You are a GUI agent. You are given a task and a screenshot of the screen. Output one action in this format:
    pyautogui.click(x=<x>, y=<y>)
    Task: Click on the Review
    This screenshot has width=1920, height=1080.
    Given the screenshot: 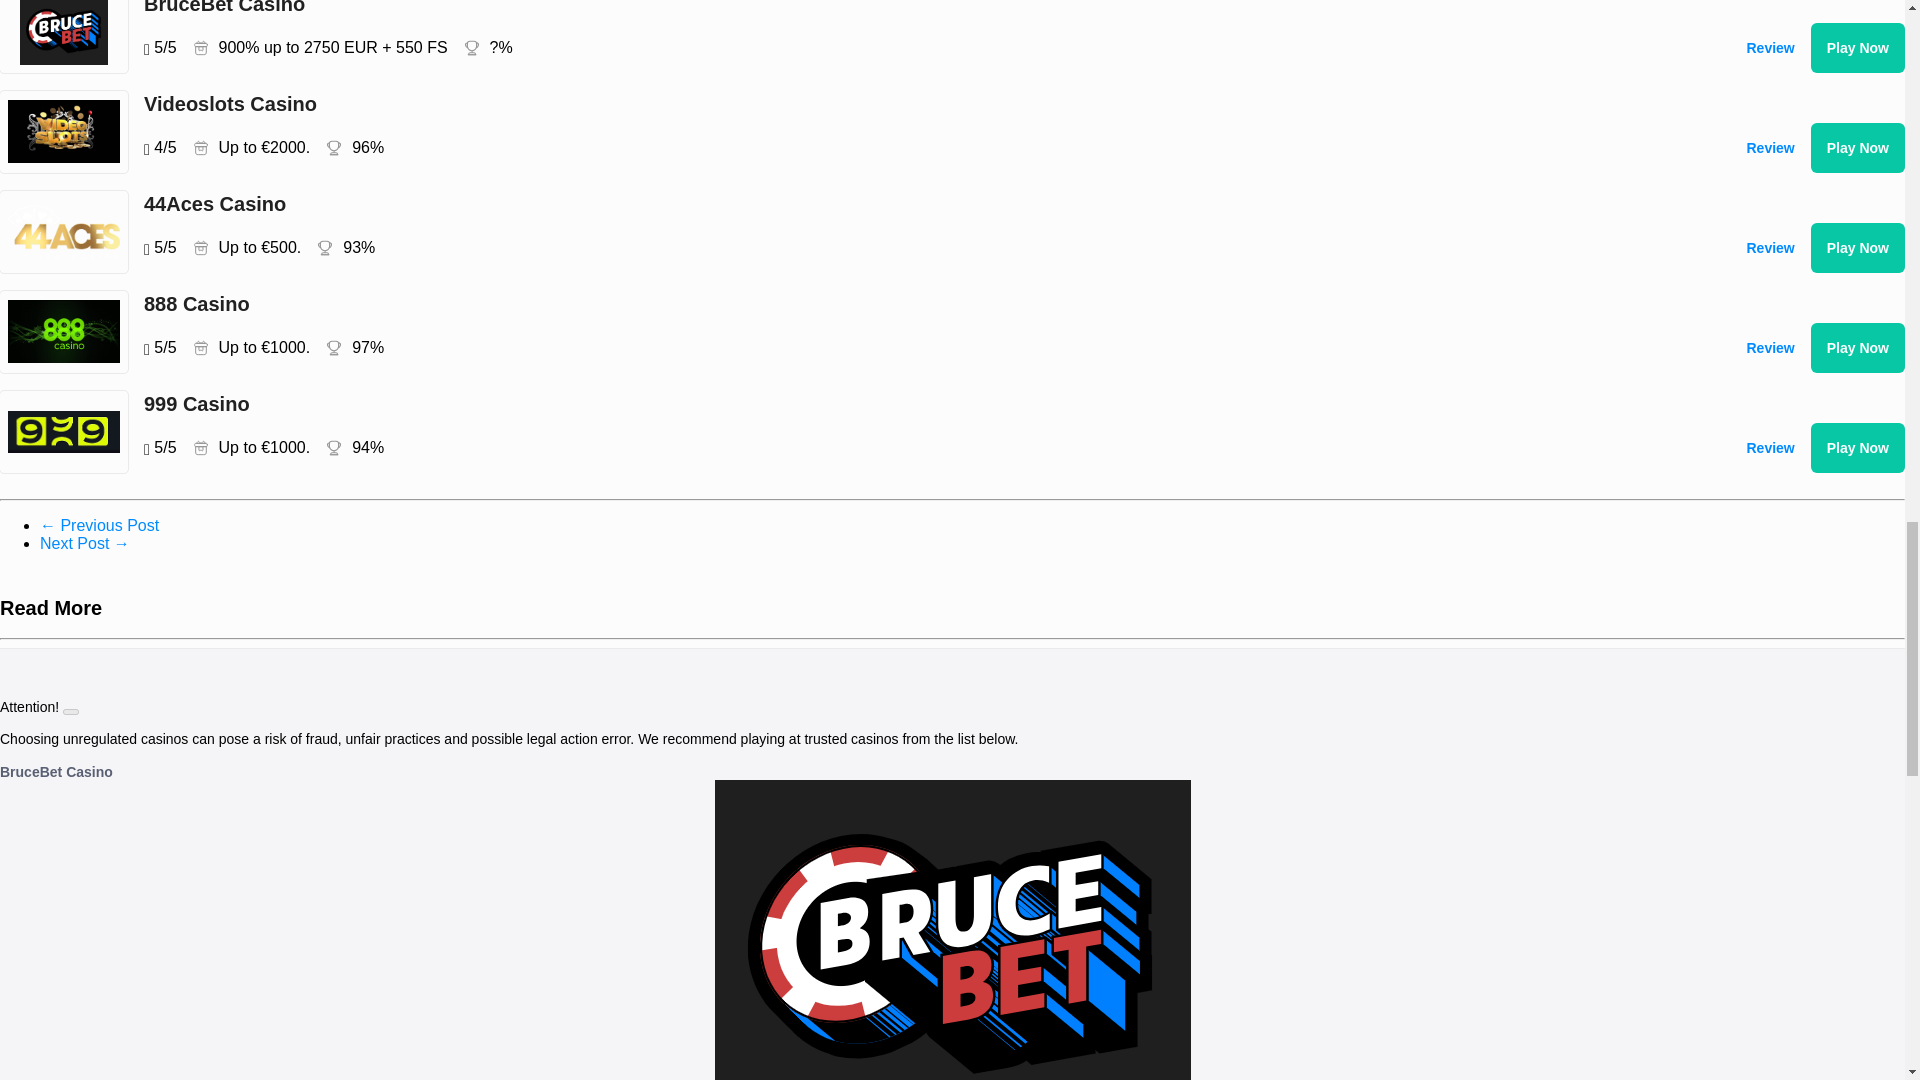 What is the action you would take?
    pyautogui.click(x=1770, y=347)
    